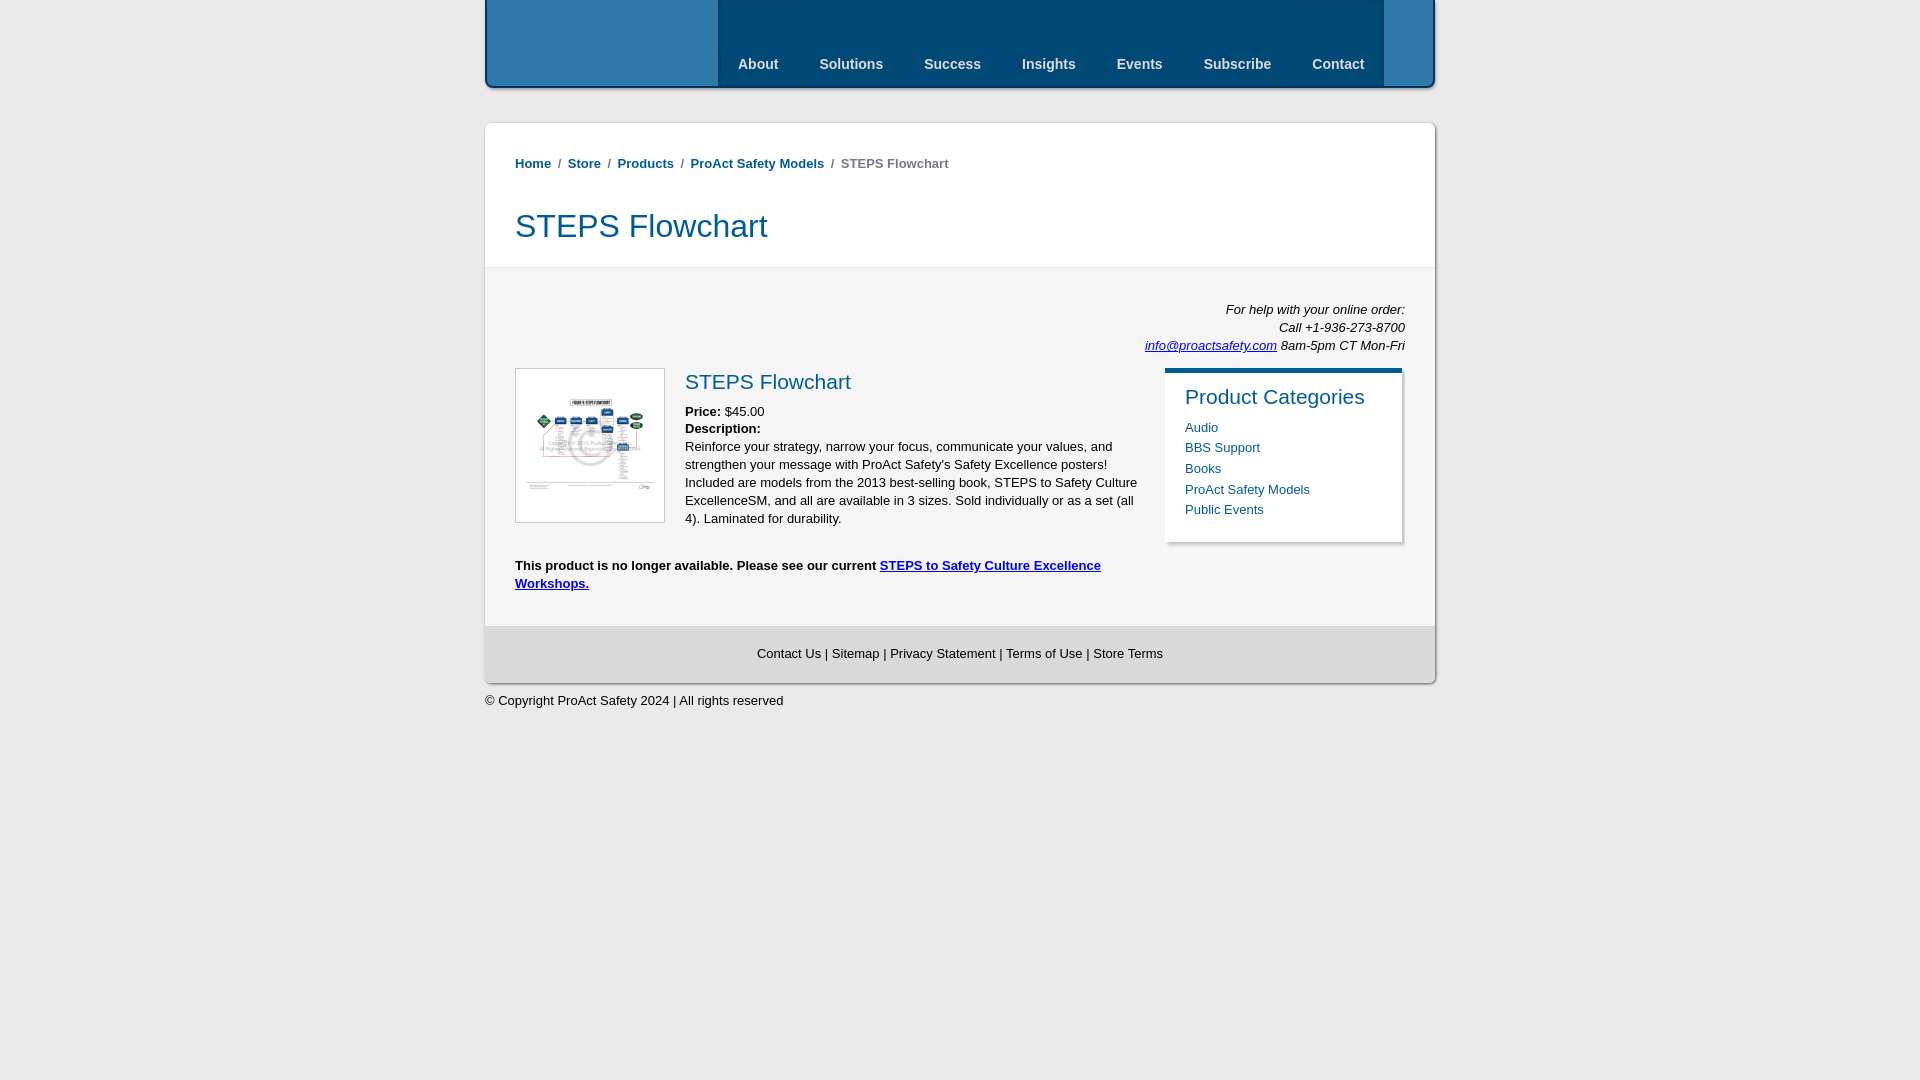 The height and width of the screenshot is (1080, 1920). I want to click on Success, so click(952, 43).